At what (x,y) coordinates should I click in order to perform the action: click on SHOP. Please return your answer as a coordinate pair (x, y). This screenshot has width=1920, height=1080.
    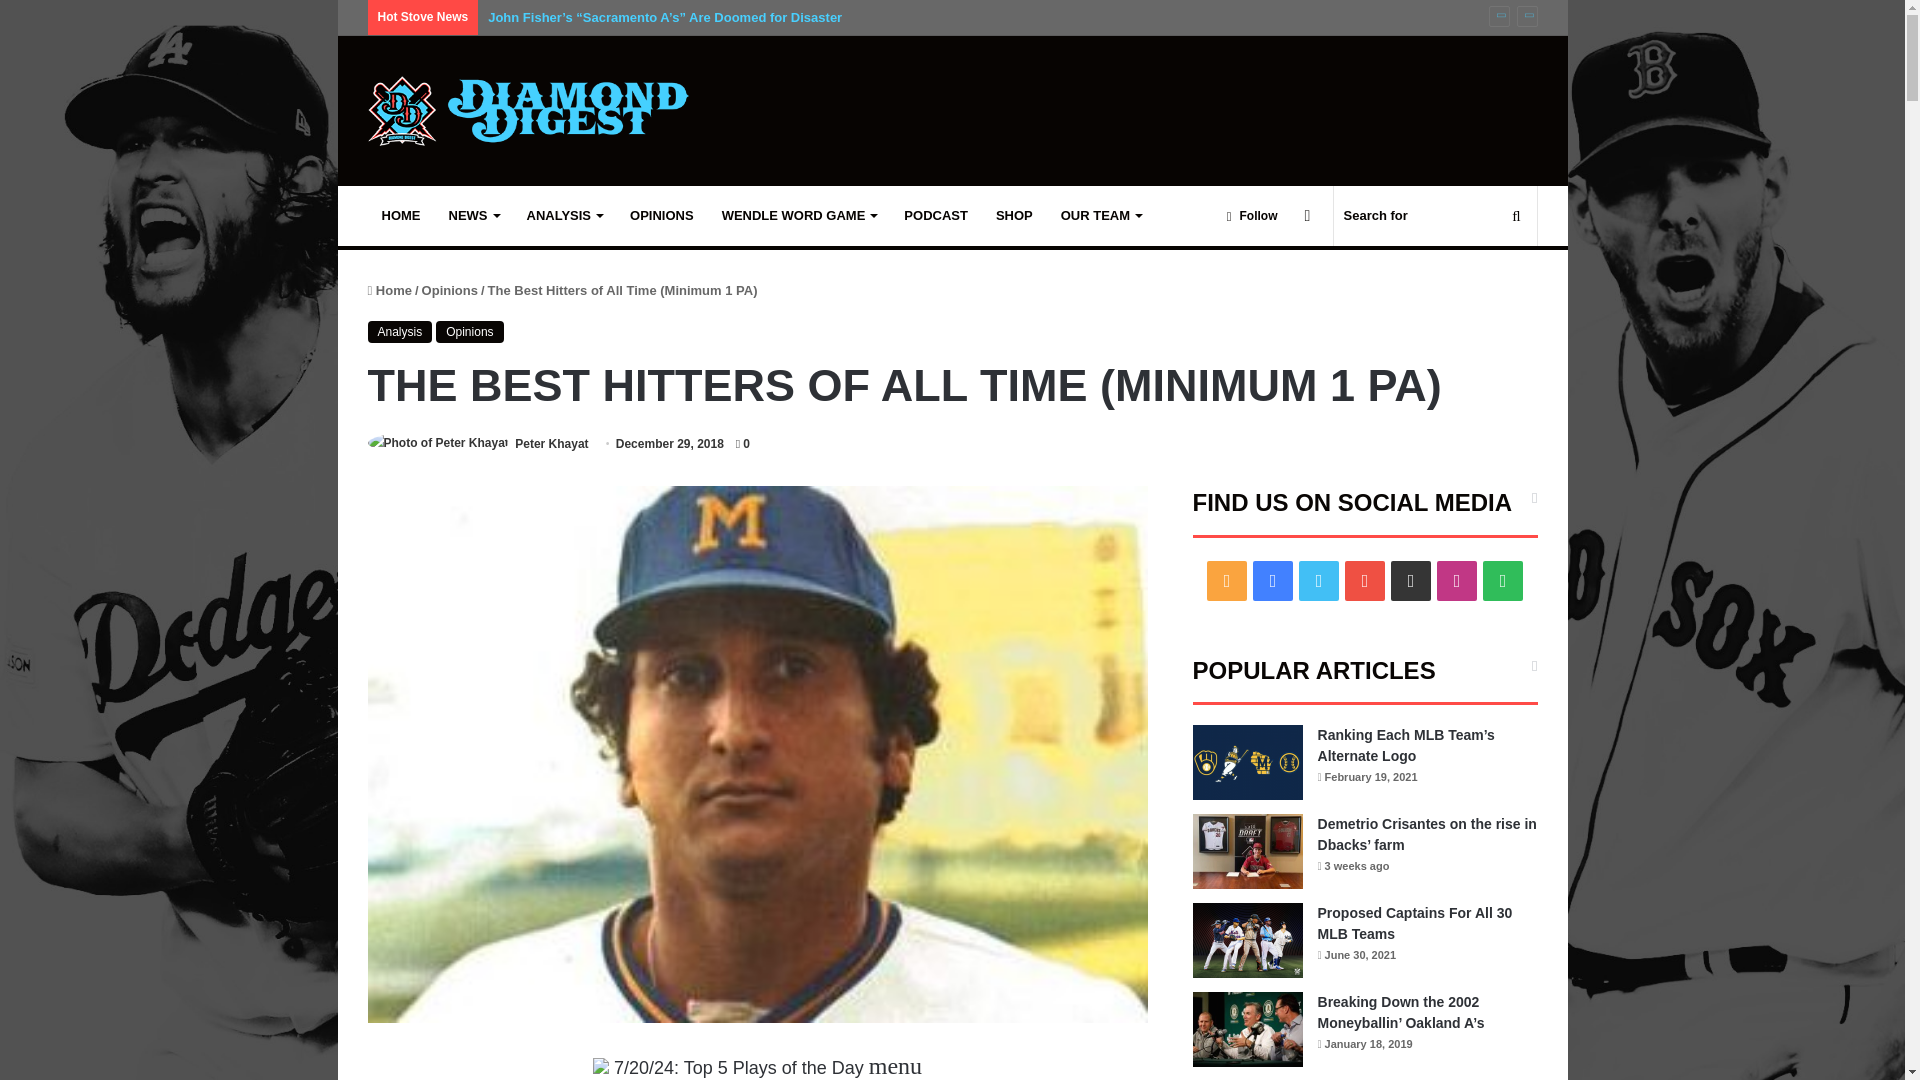
    Looking at the image, I should click on (1014, 216).